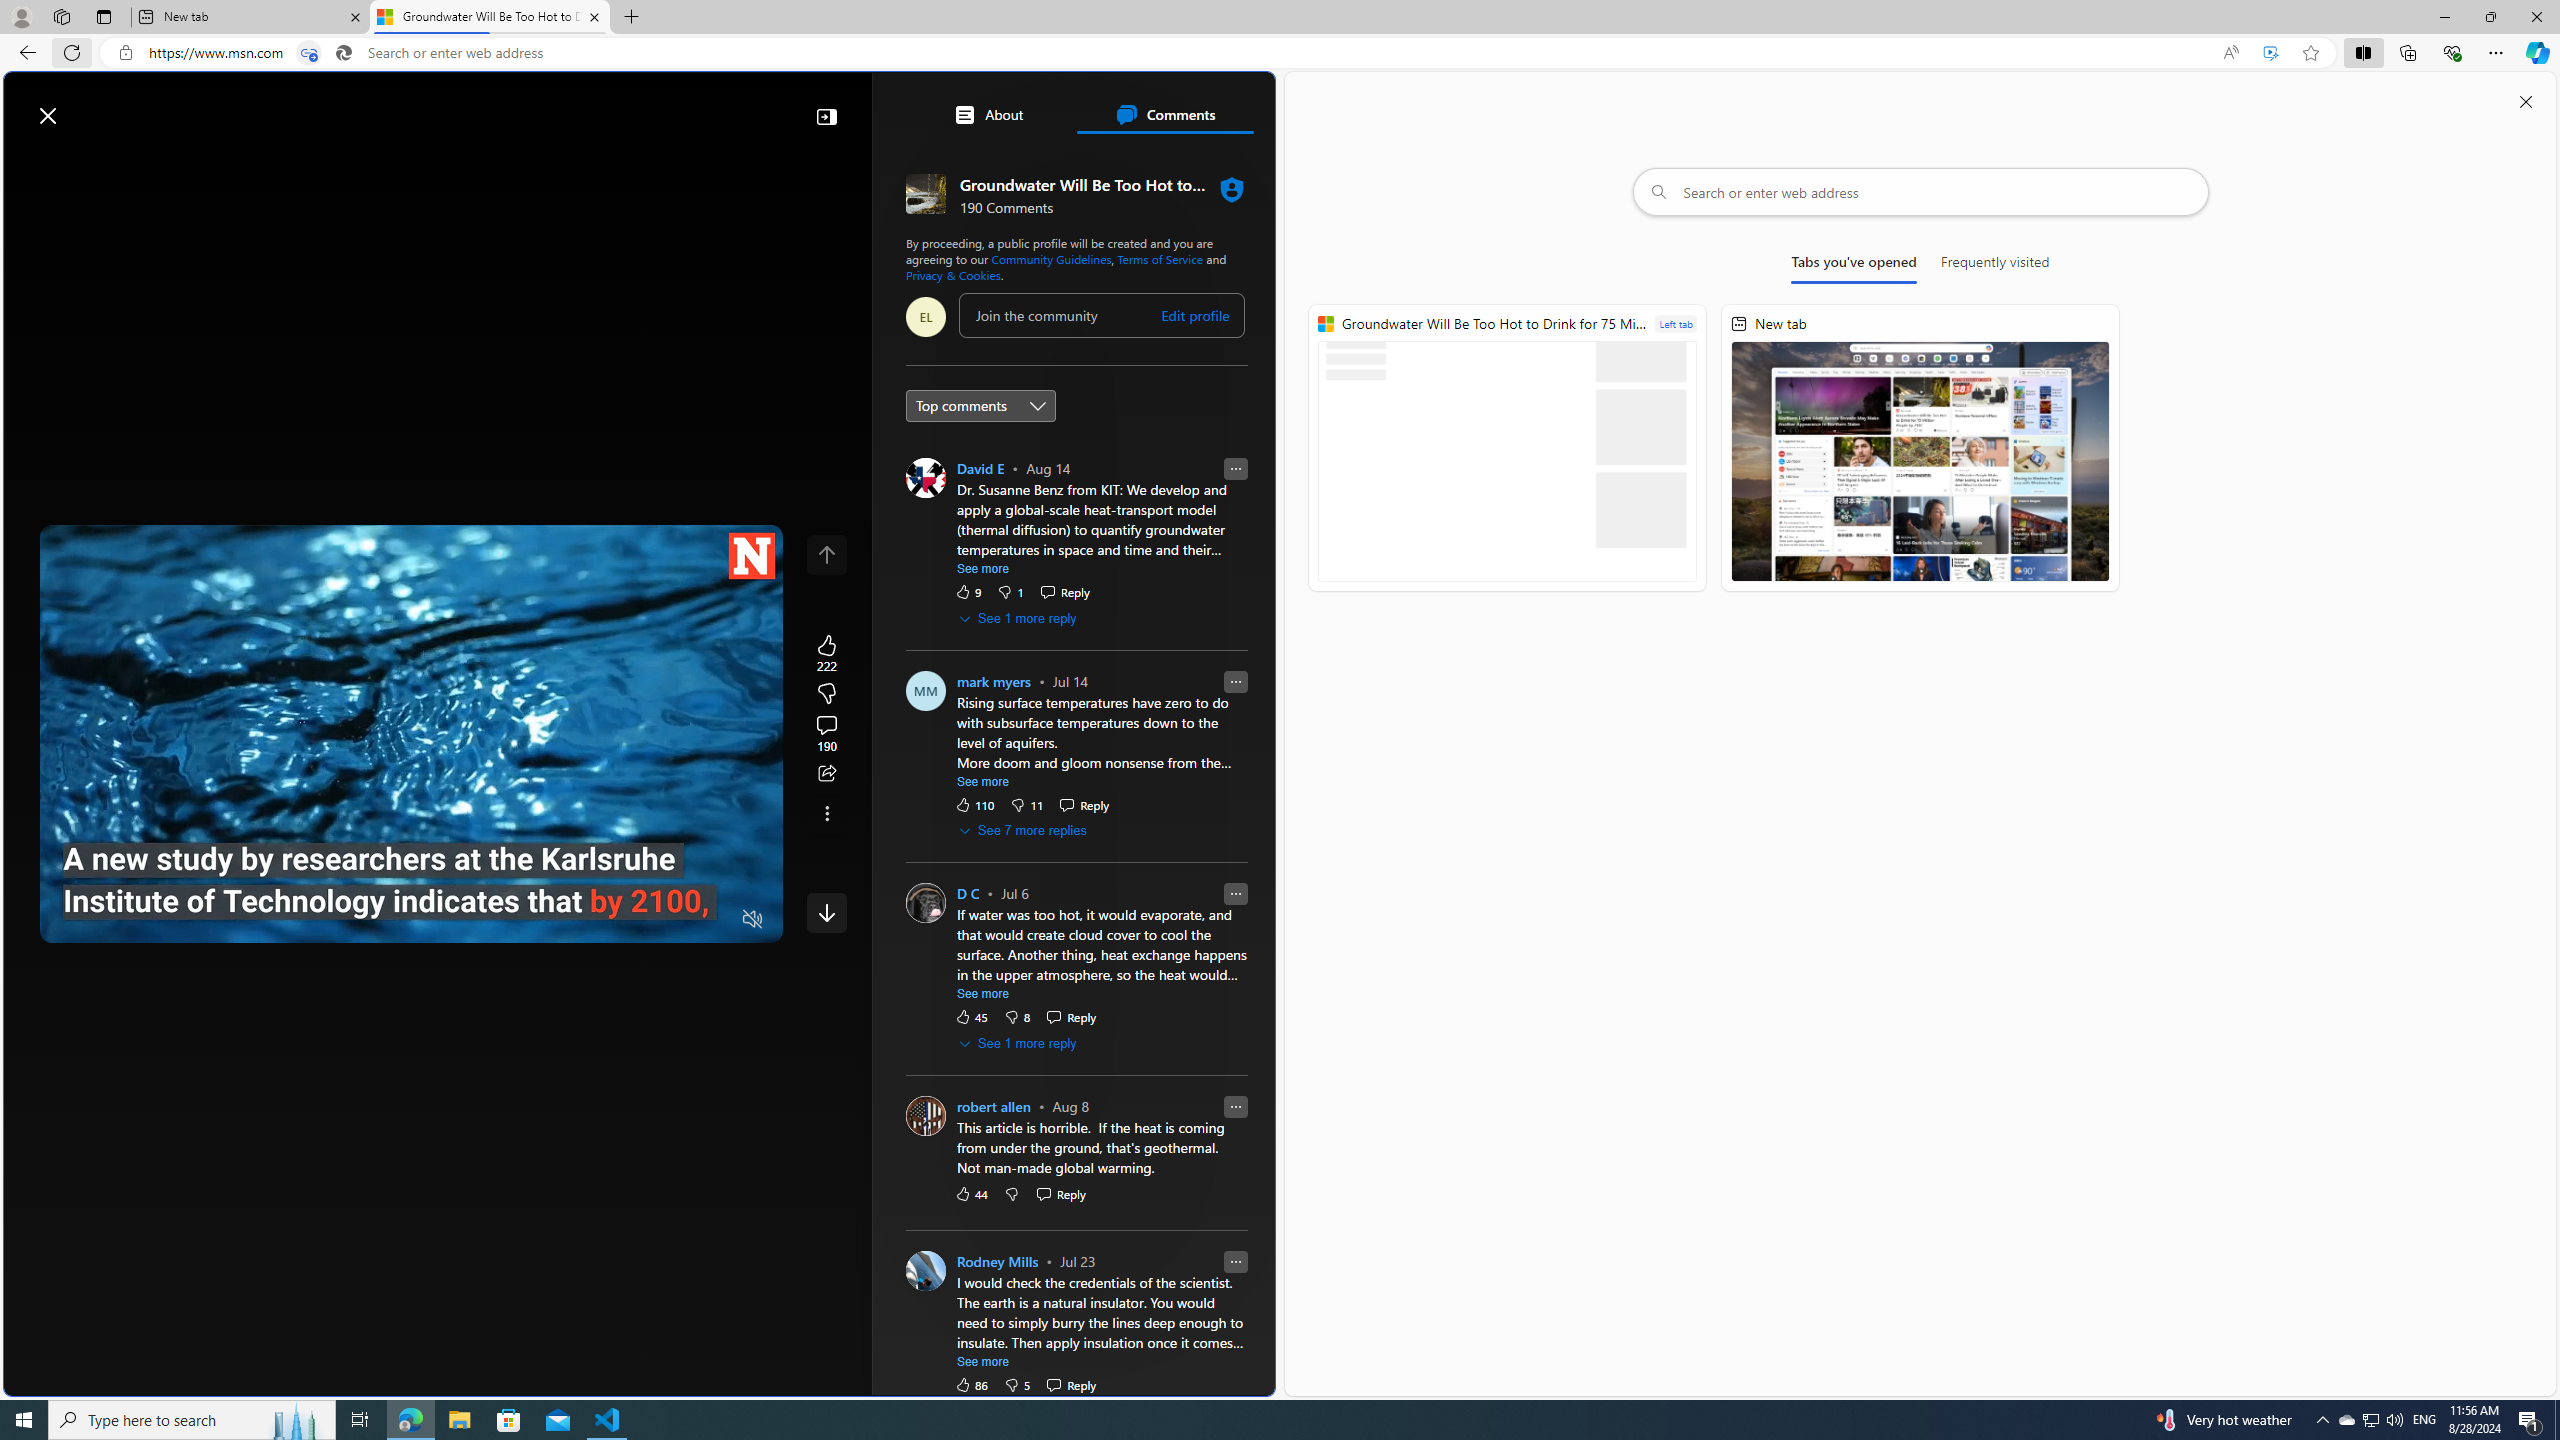 The image size is (2560, 1440). I want to click on Enter your search term, so click(644, 106).